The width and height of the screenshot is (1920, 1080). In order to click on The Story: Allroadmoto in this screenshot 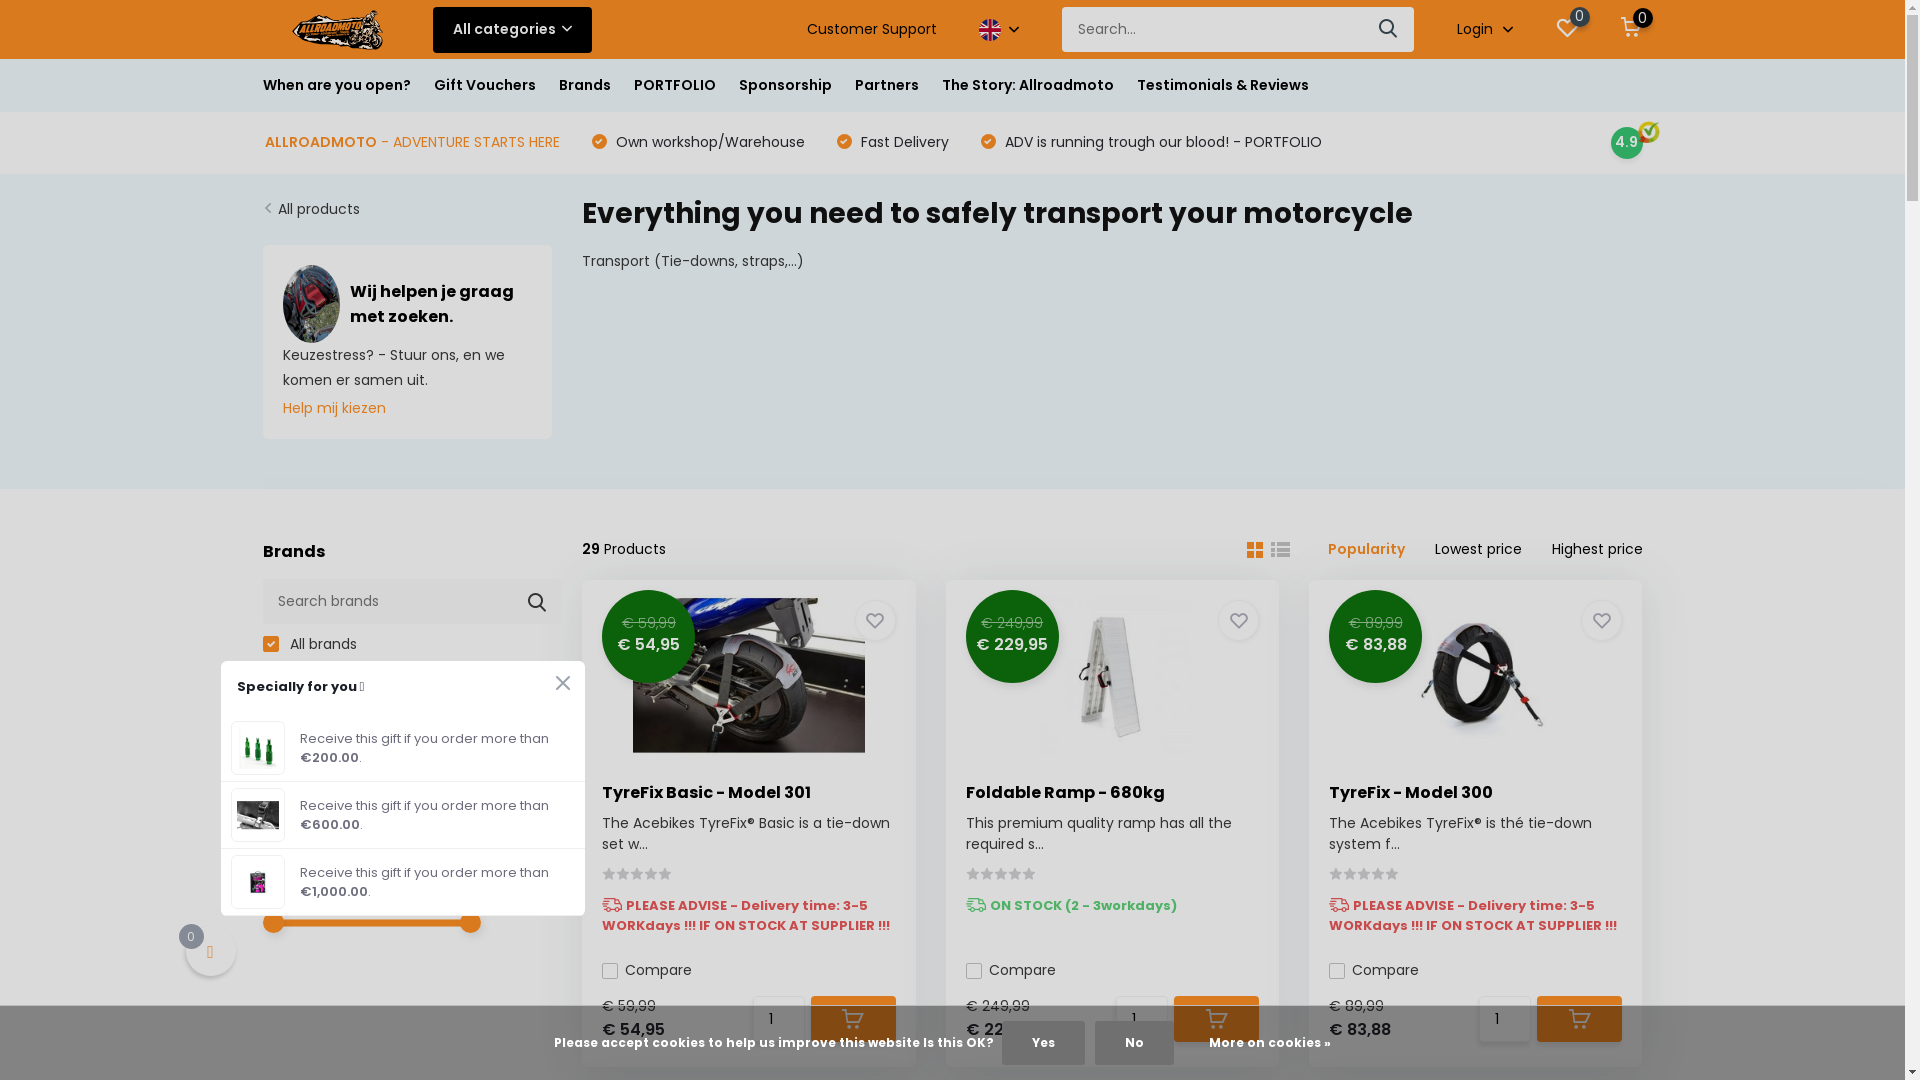, I will do `click(1028, 86)`.